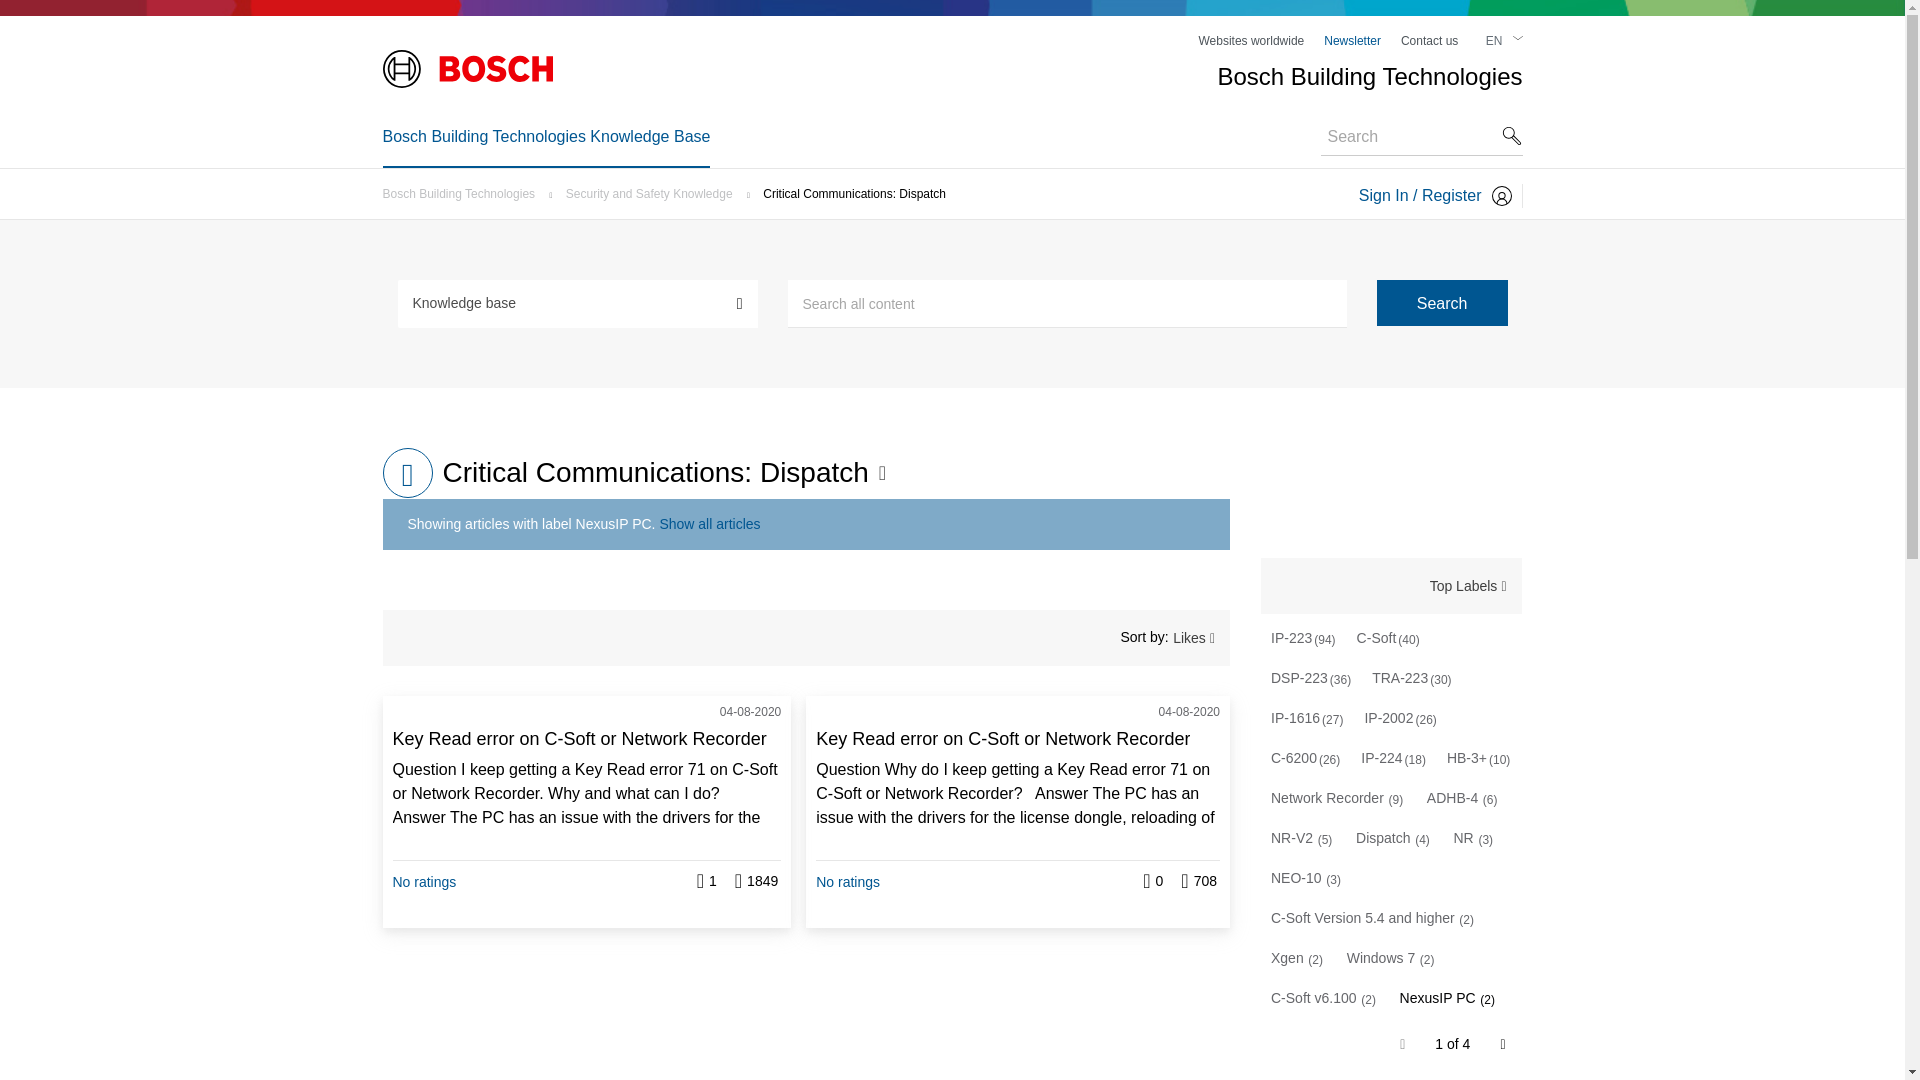 The image size is (1920, 1080). What do you see at coordinates (1250, 40) in the screenshot?
I see `Websites worldwide` at bounding box center [1250, 40].